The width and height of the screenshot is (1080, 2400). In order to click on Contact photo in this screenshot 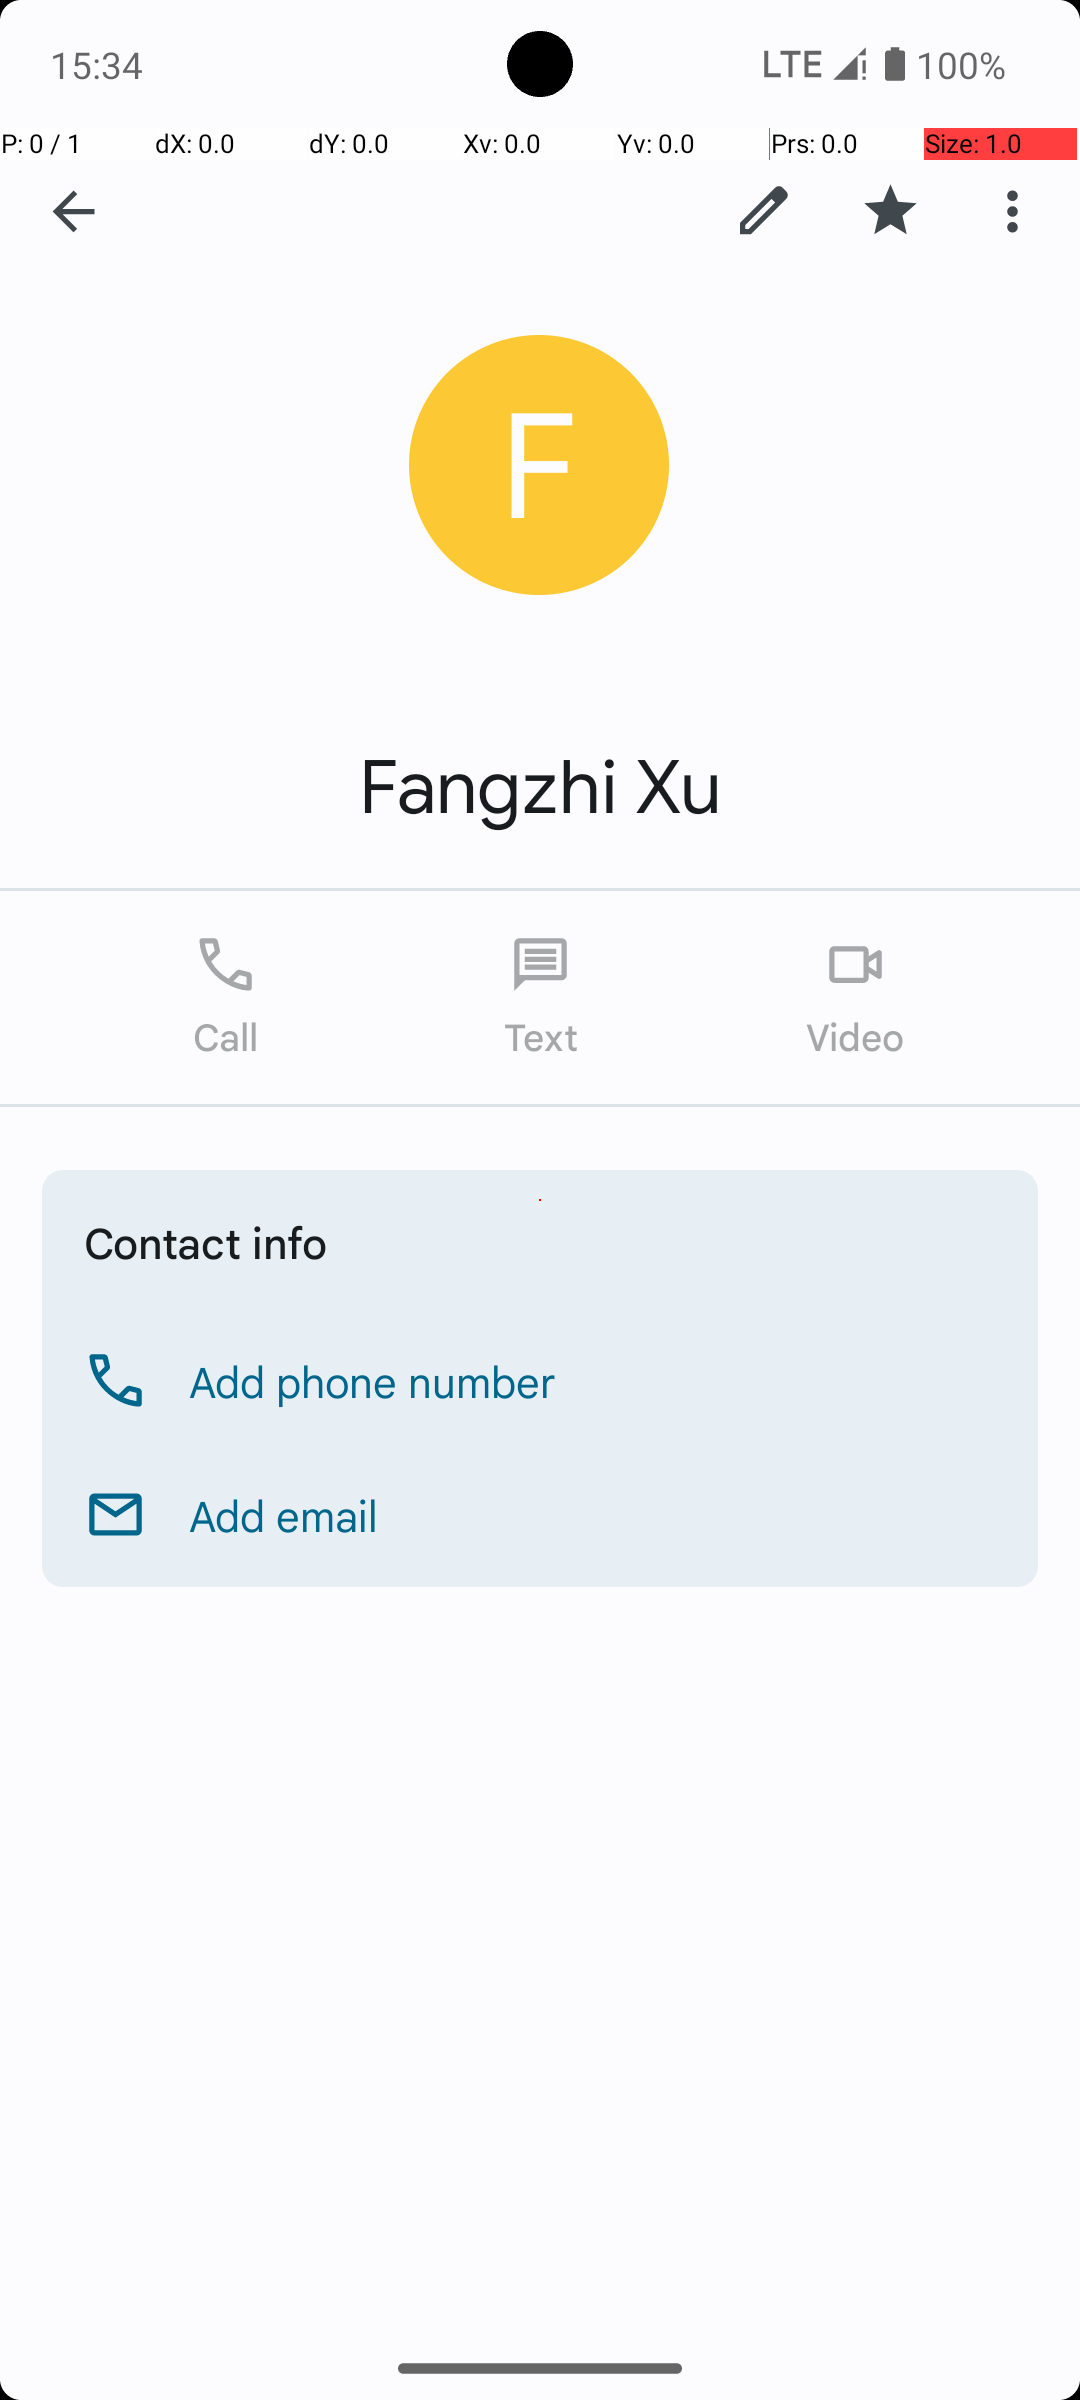, I will do `click(540, 466)`.